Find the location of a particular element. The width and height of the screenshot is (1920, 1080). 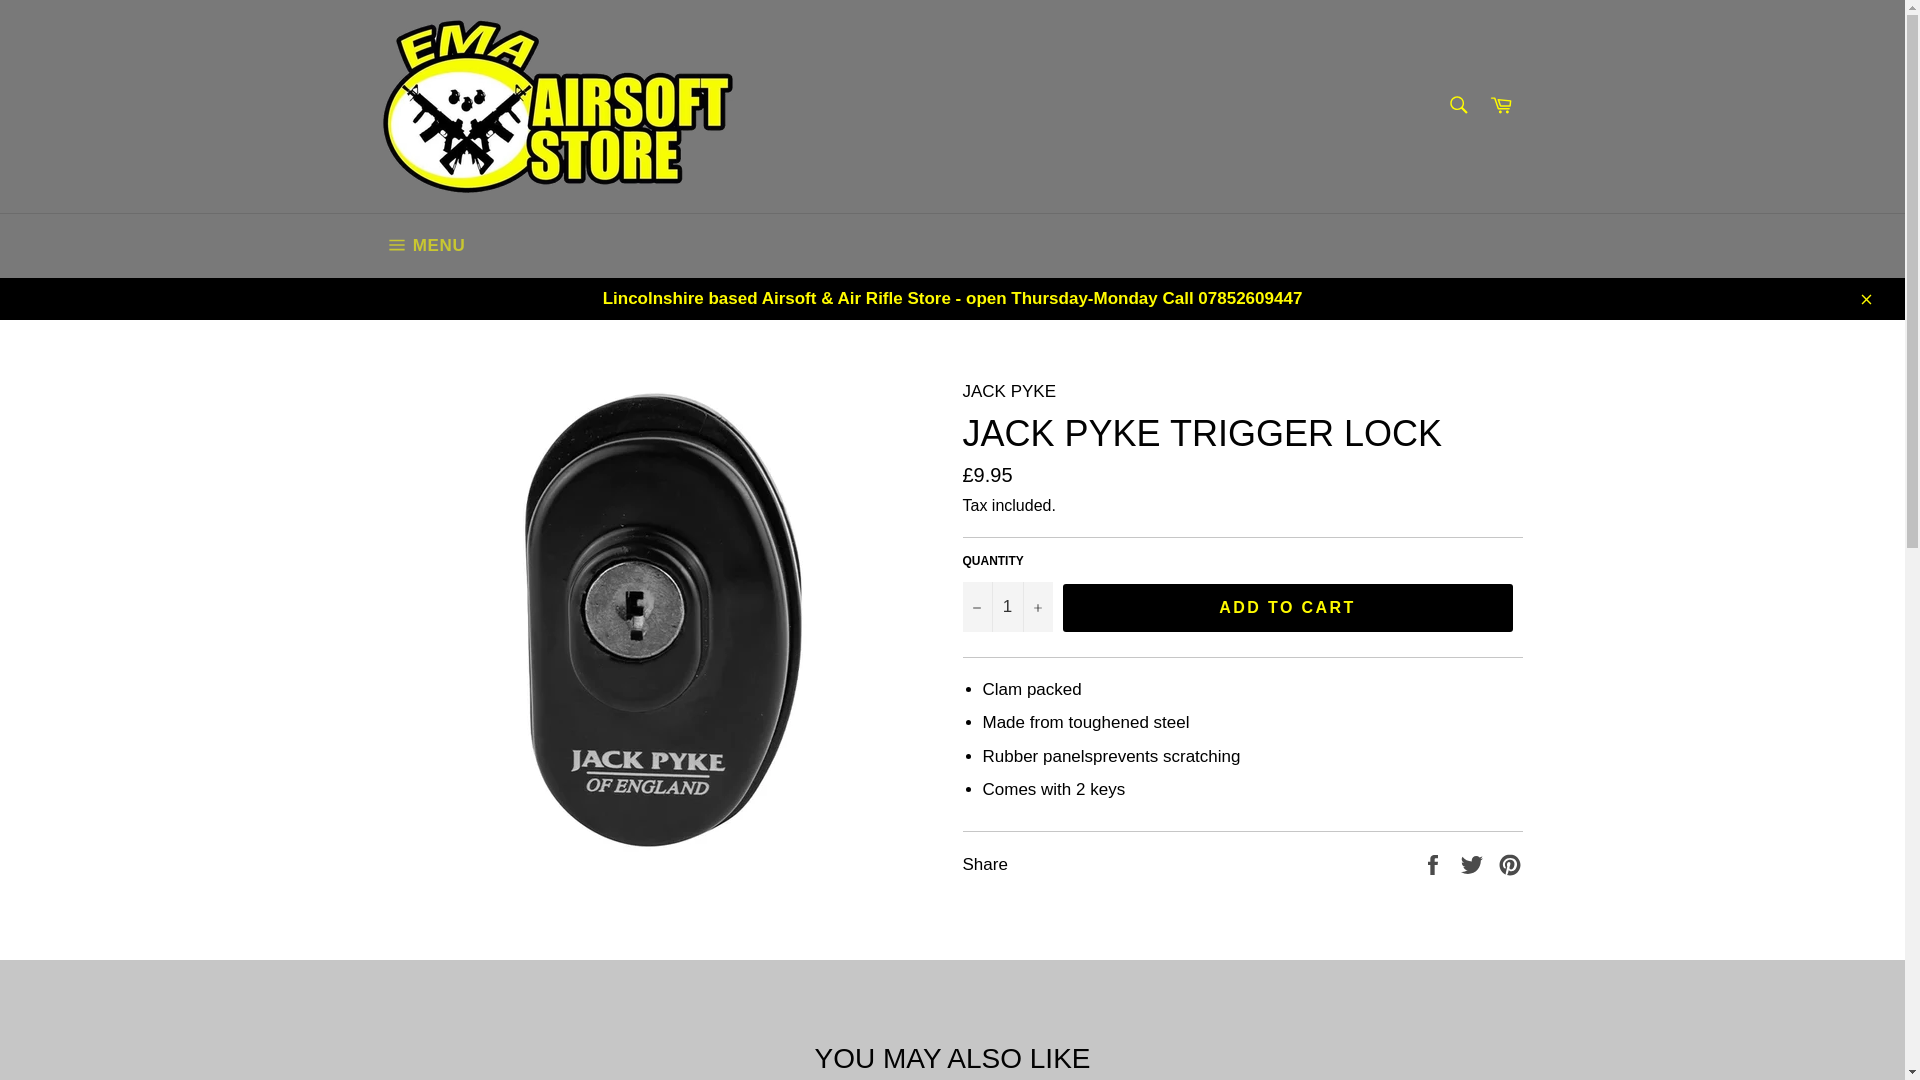

Pin on Pinterest is located at coordinates (1510, 863).